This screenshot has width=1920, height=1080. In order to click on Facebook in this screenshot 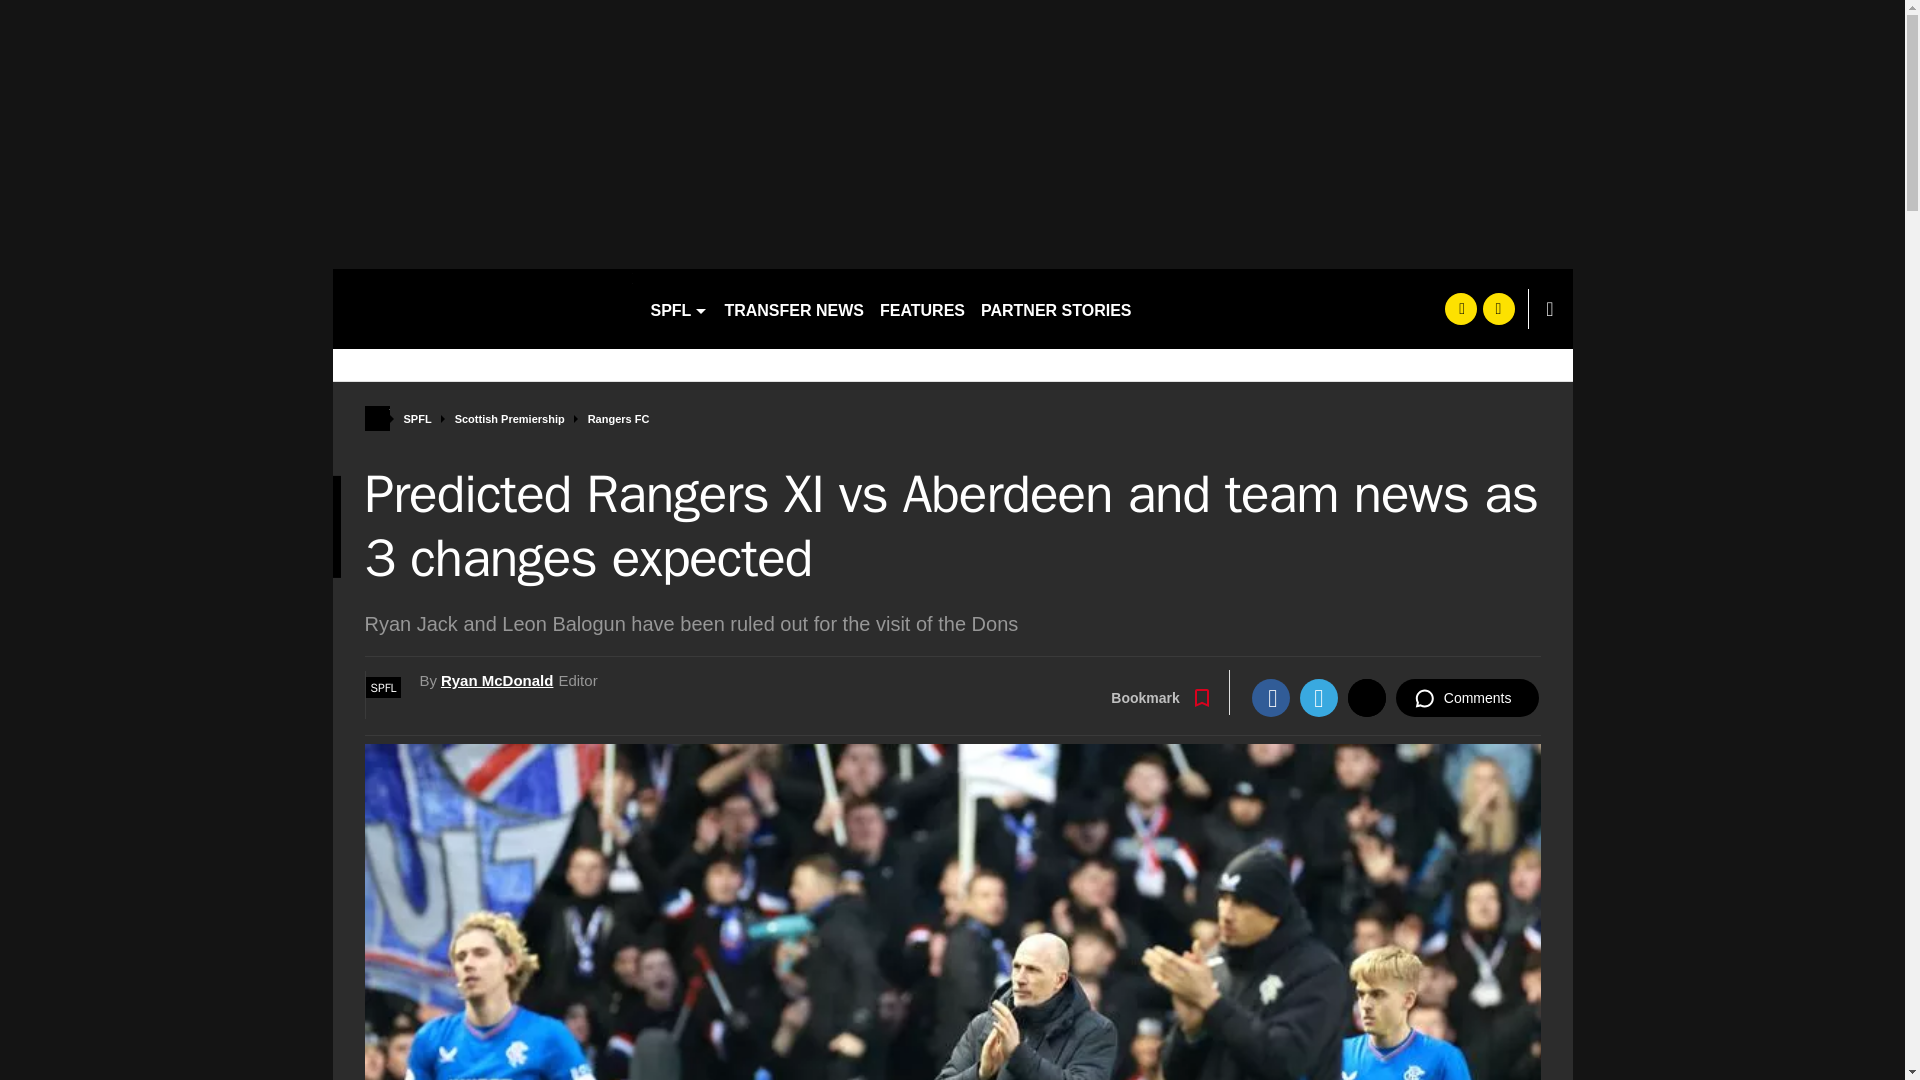, I will do `click(1270, 698)`.